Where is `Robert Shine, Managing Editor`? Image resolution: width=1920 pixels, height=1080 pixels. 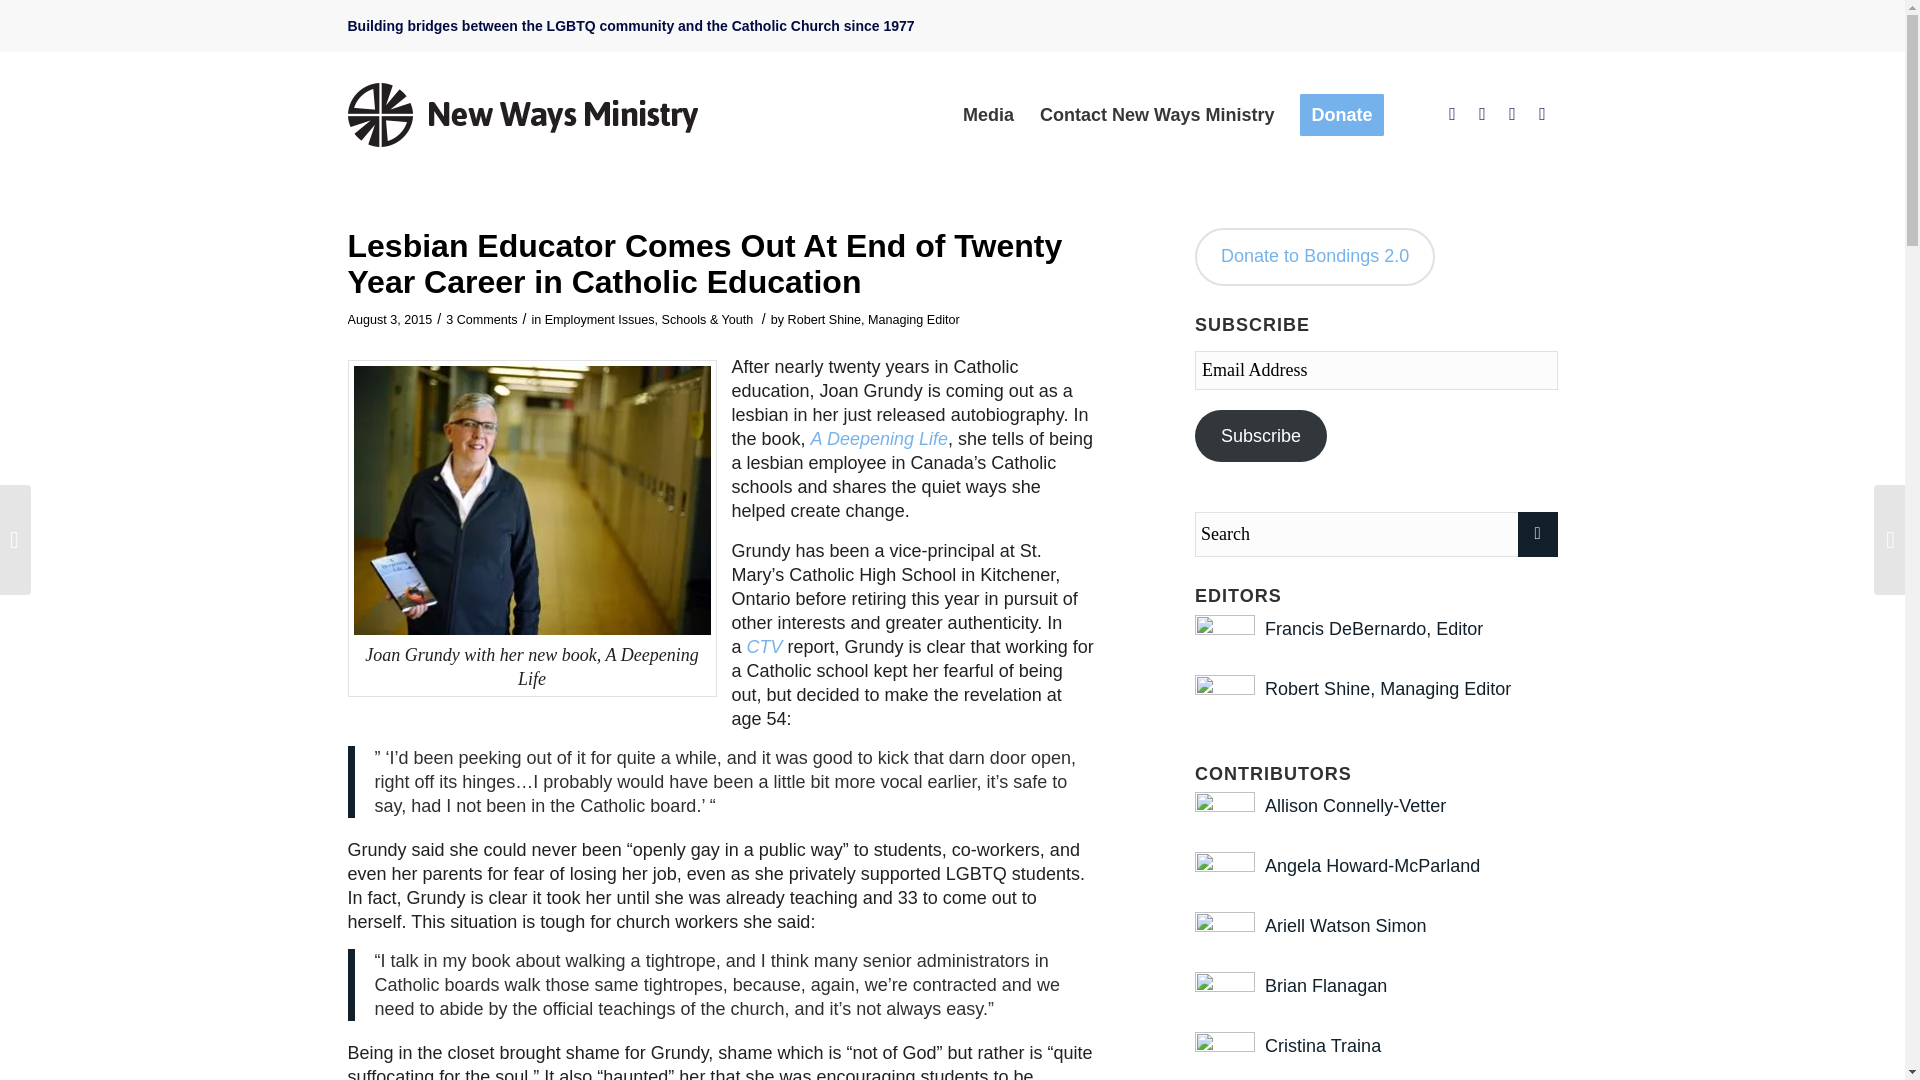
Robert Shine, Managing Editor is located at coordinates (874, 320).